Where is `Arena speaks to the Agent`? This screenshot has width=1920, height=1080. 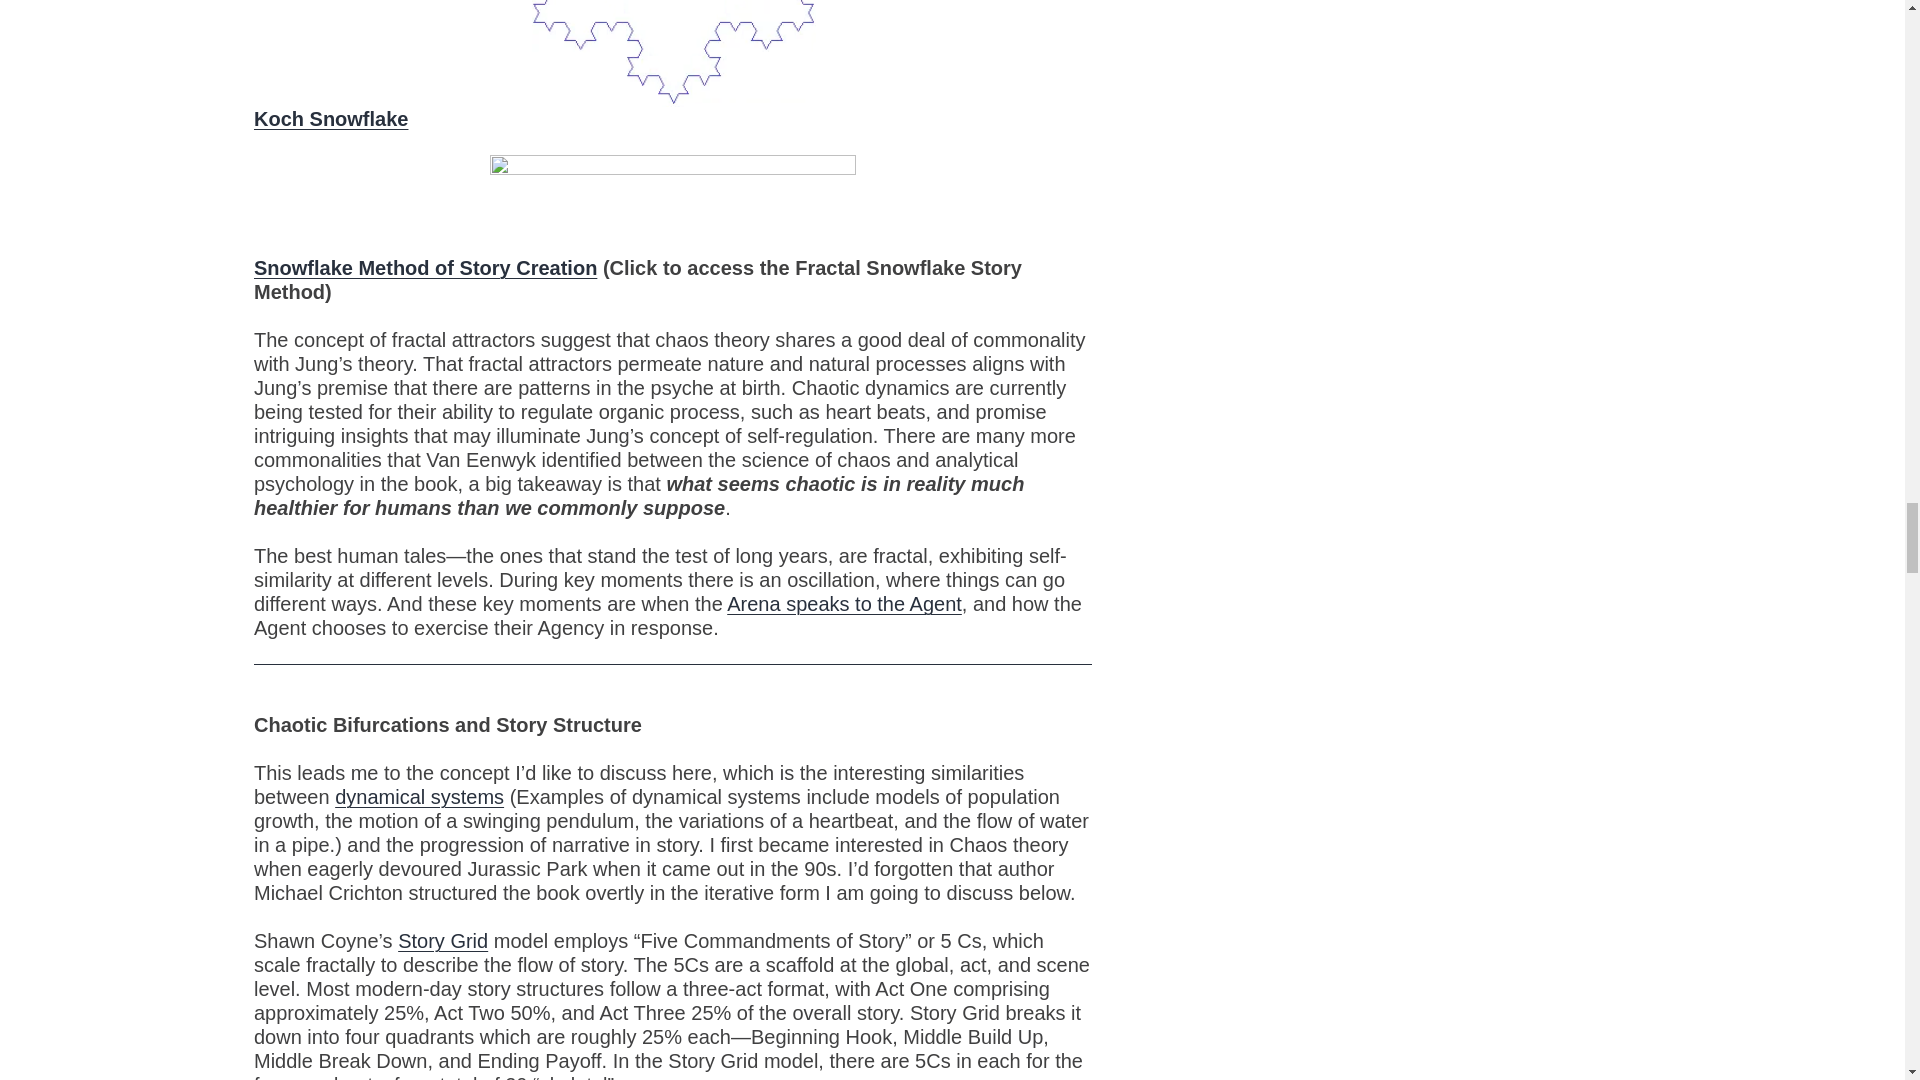
Arena speaks to the Agent is located at coordinates (844, 603).